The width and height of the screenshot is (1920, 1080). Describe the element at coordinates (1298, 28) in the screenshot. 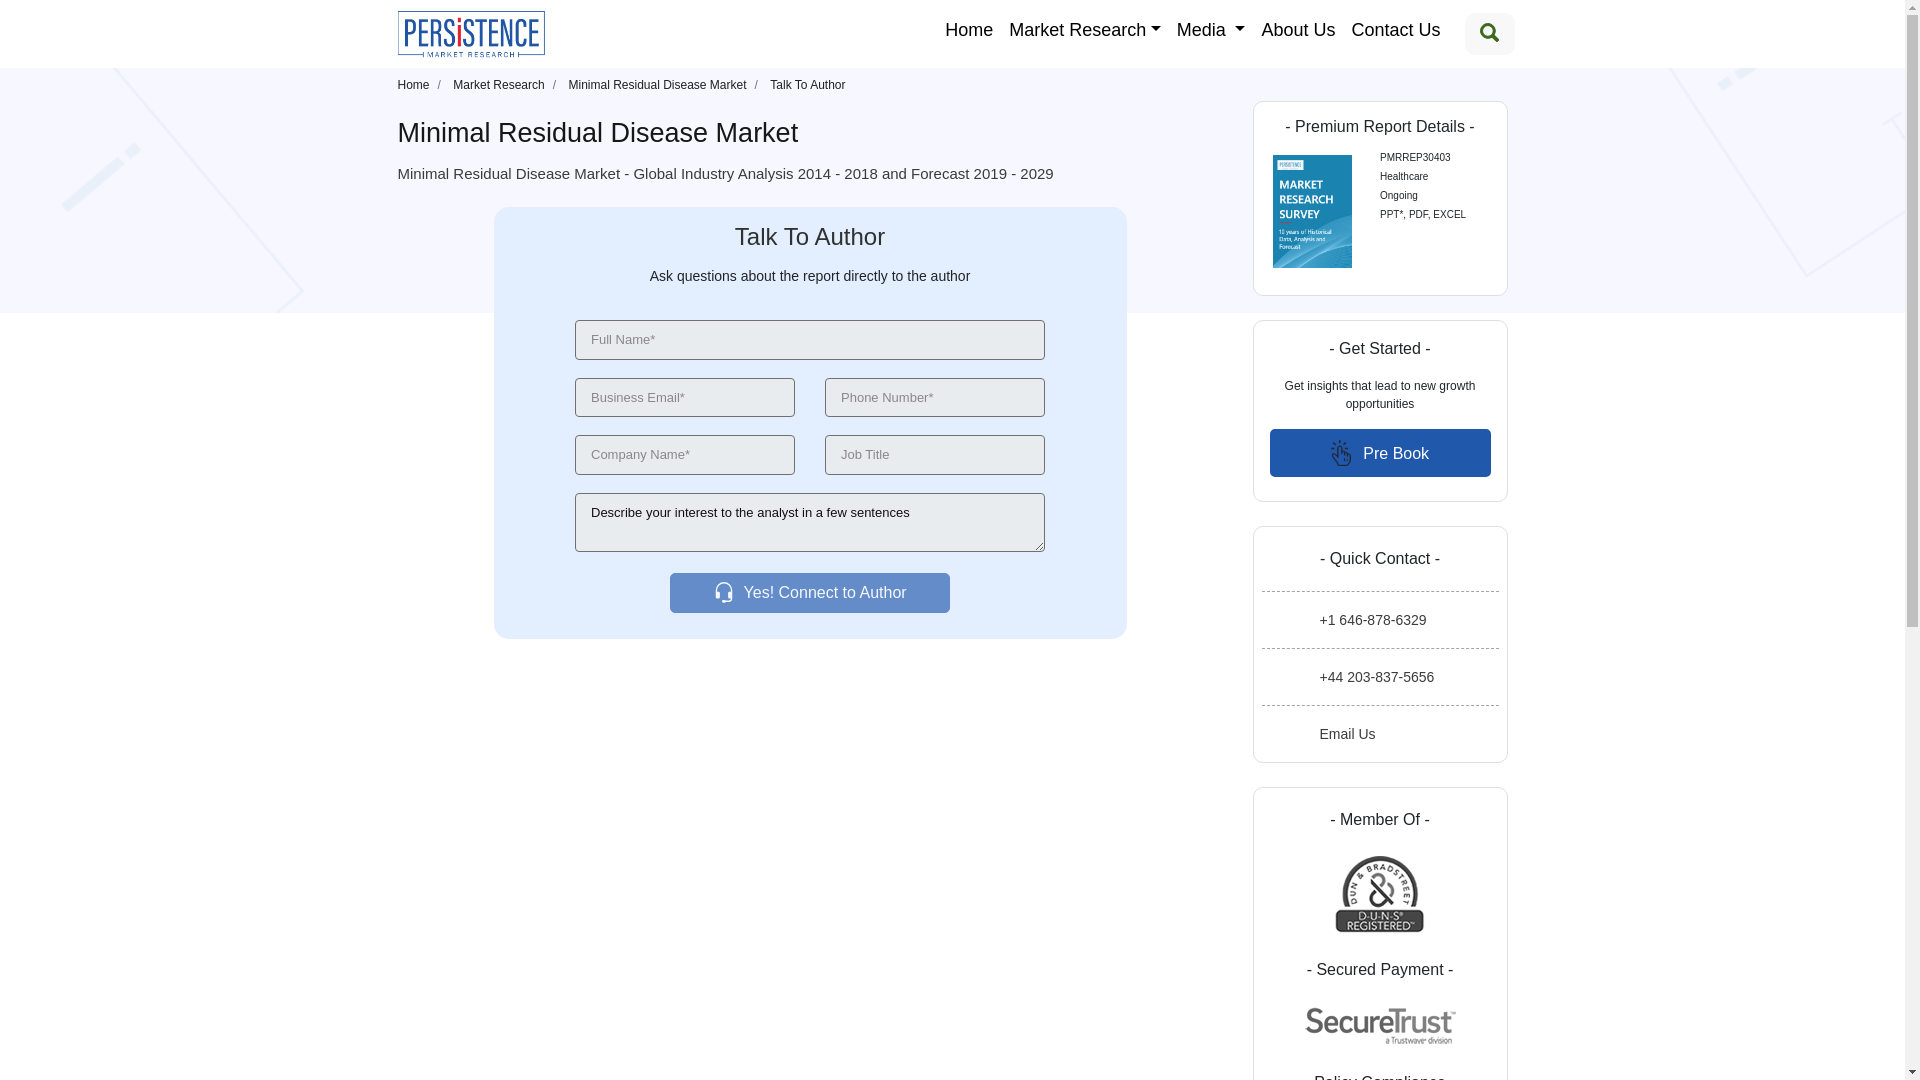

I see `About Us` at that location.